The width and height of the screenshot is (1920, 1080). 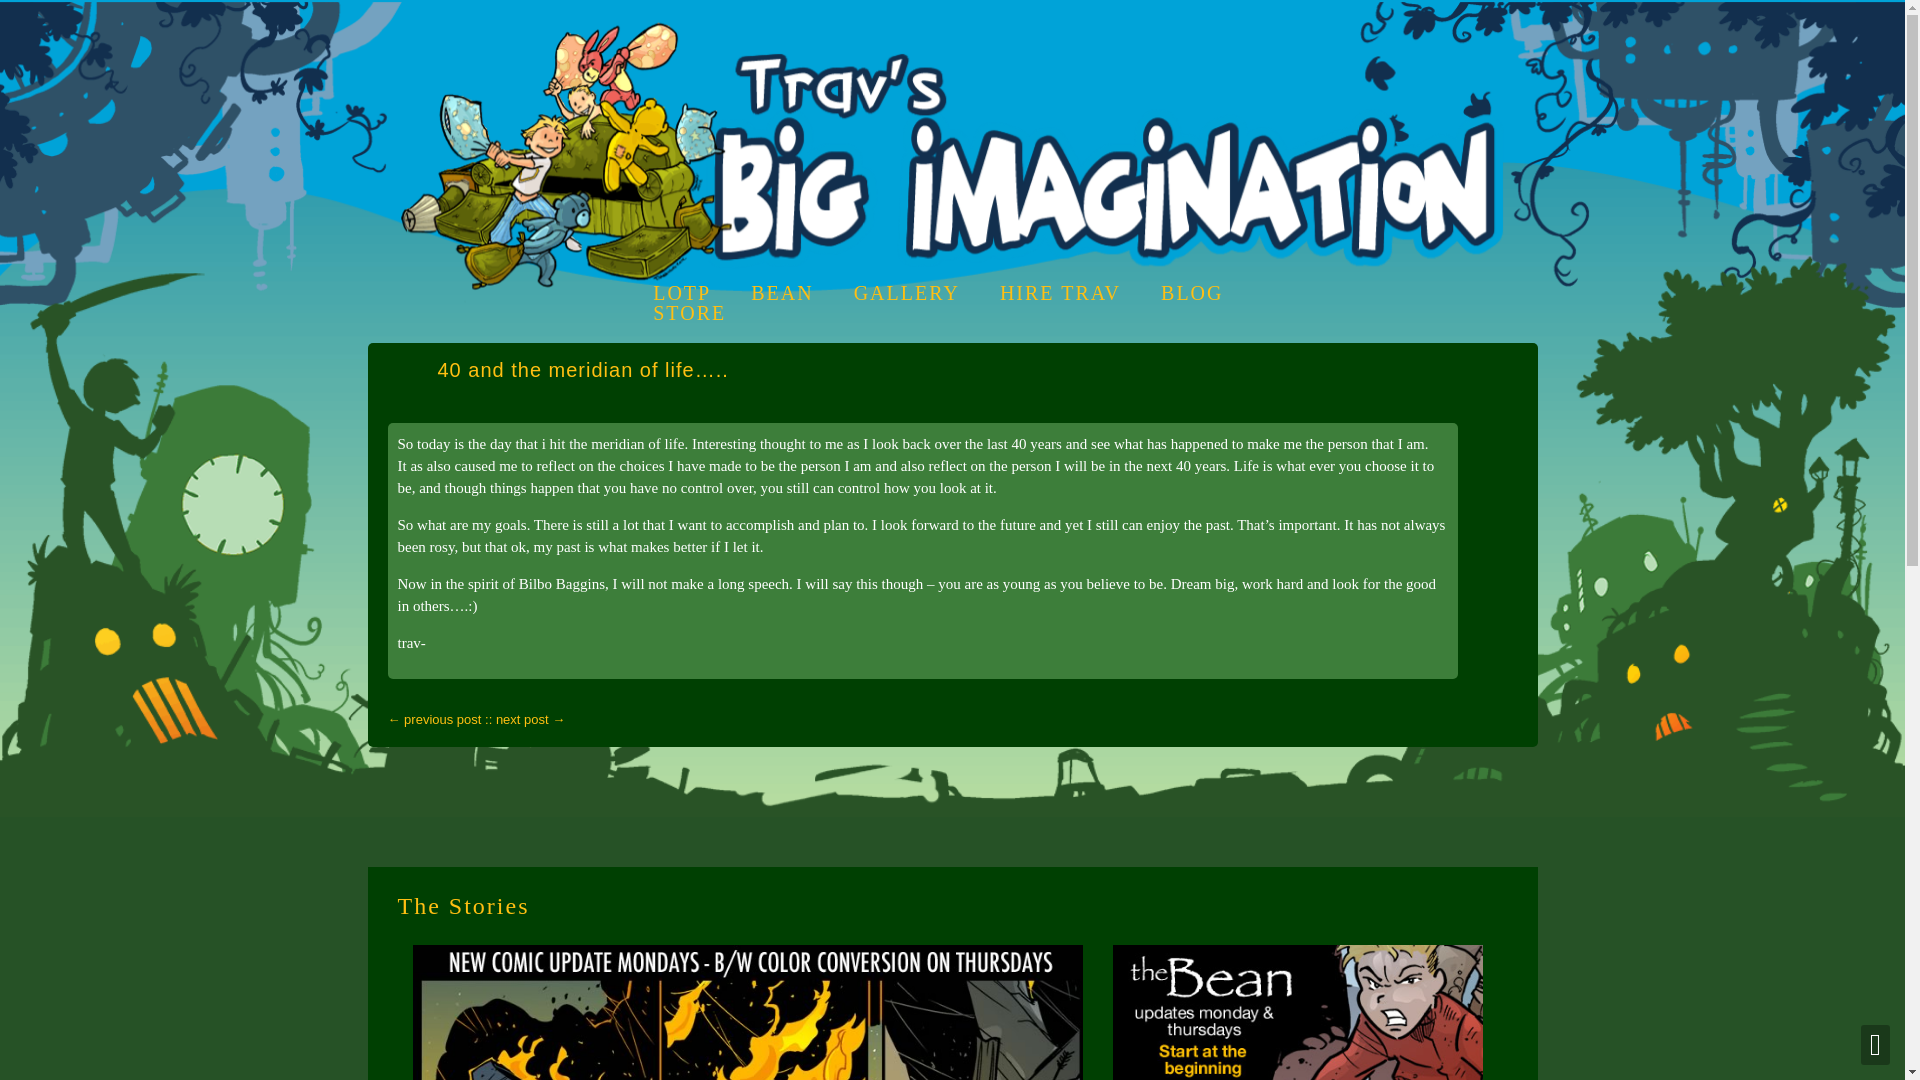 I want to click on BLOG, so click(x=1192, y=292).